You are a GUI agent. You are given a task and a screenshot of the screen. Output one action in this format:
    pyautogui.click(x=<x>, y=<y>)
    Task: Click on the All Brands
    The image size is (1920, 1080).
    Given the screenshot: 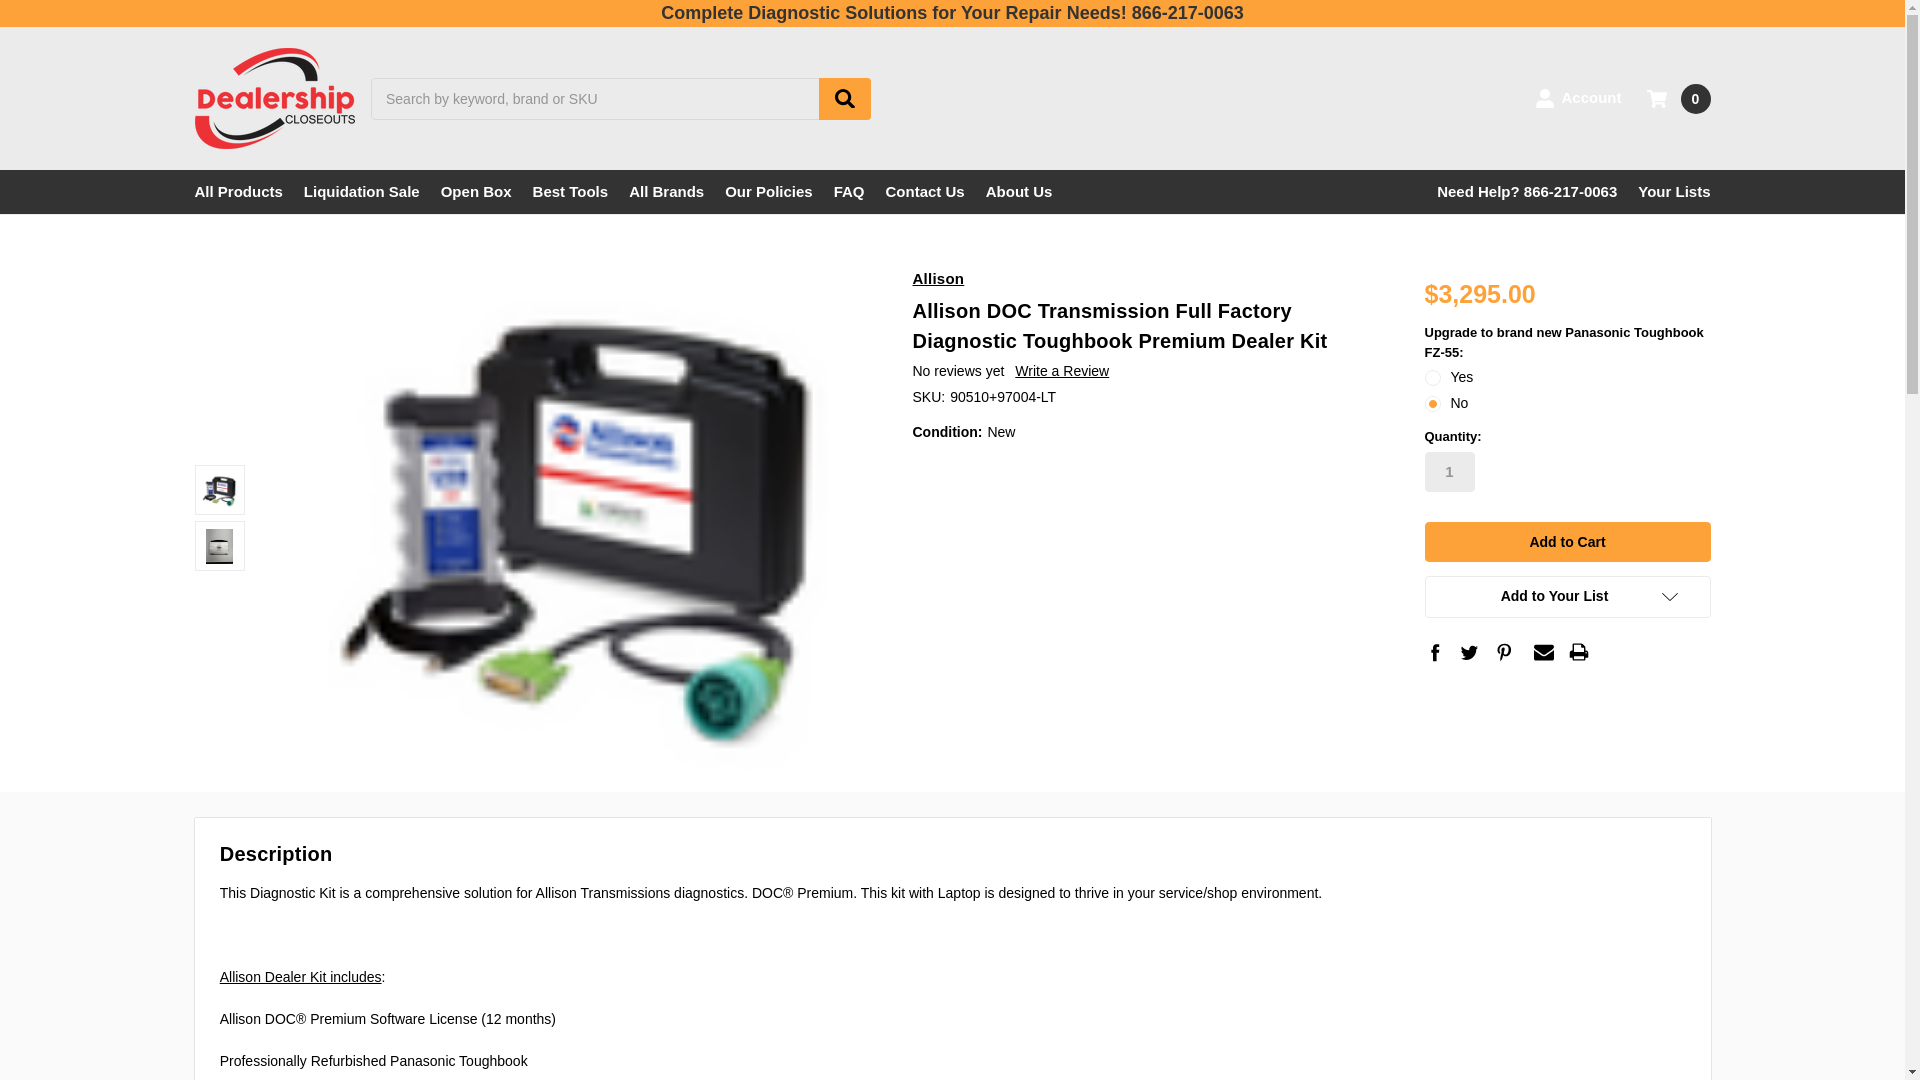 What is the action you would take?
    pyautogui.click(x=666, y=191)
    